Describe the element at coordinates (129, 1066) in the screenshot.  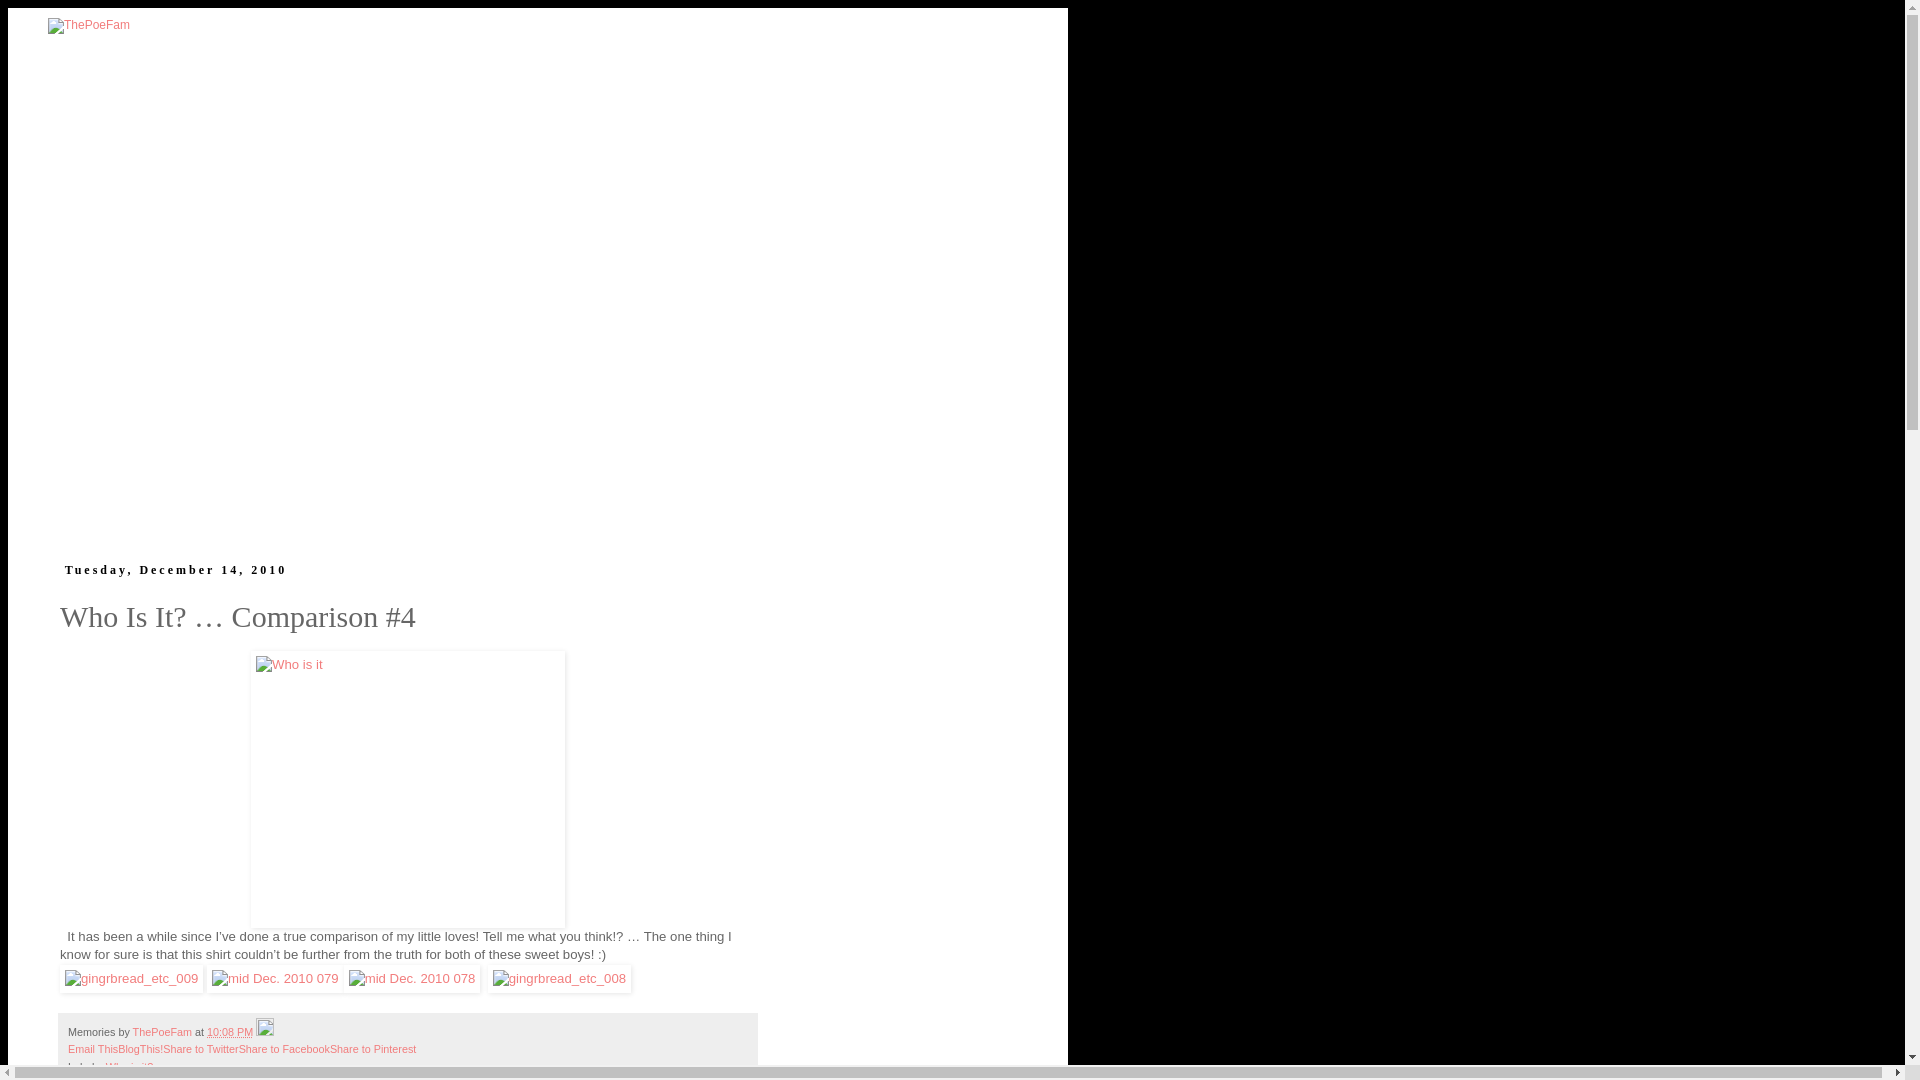
I see `Who is it?` at that location.